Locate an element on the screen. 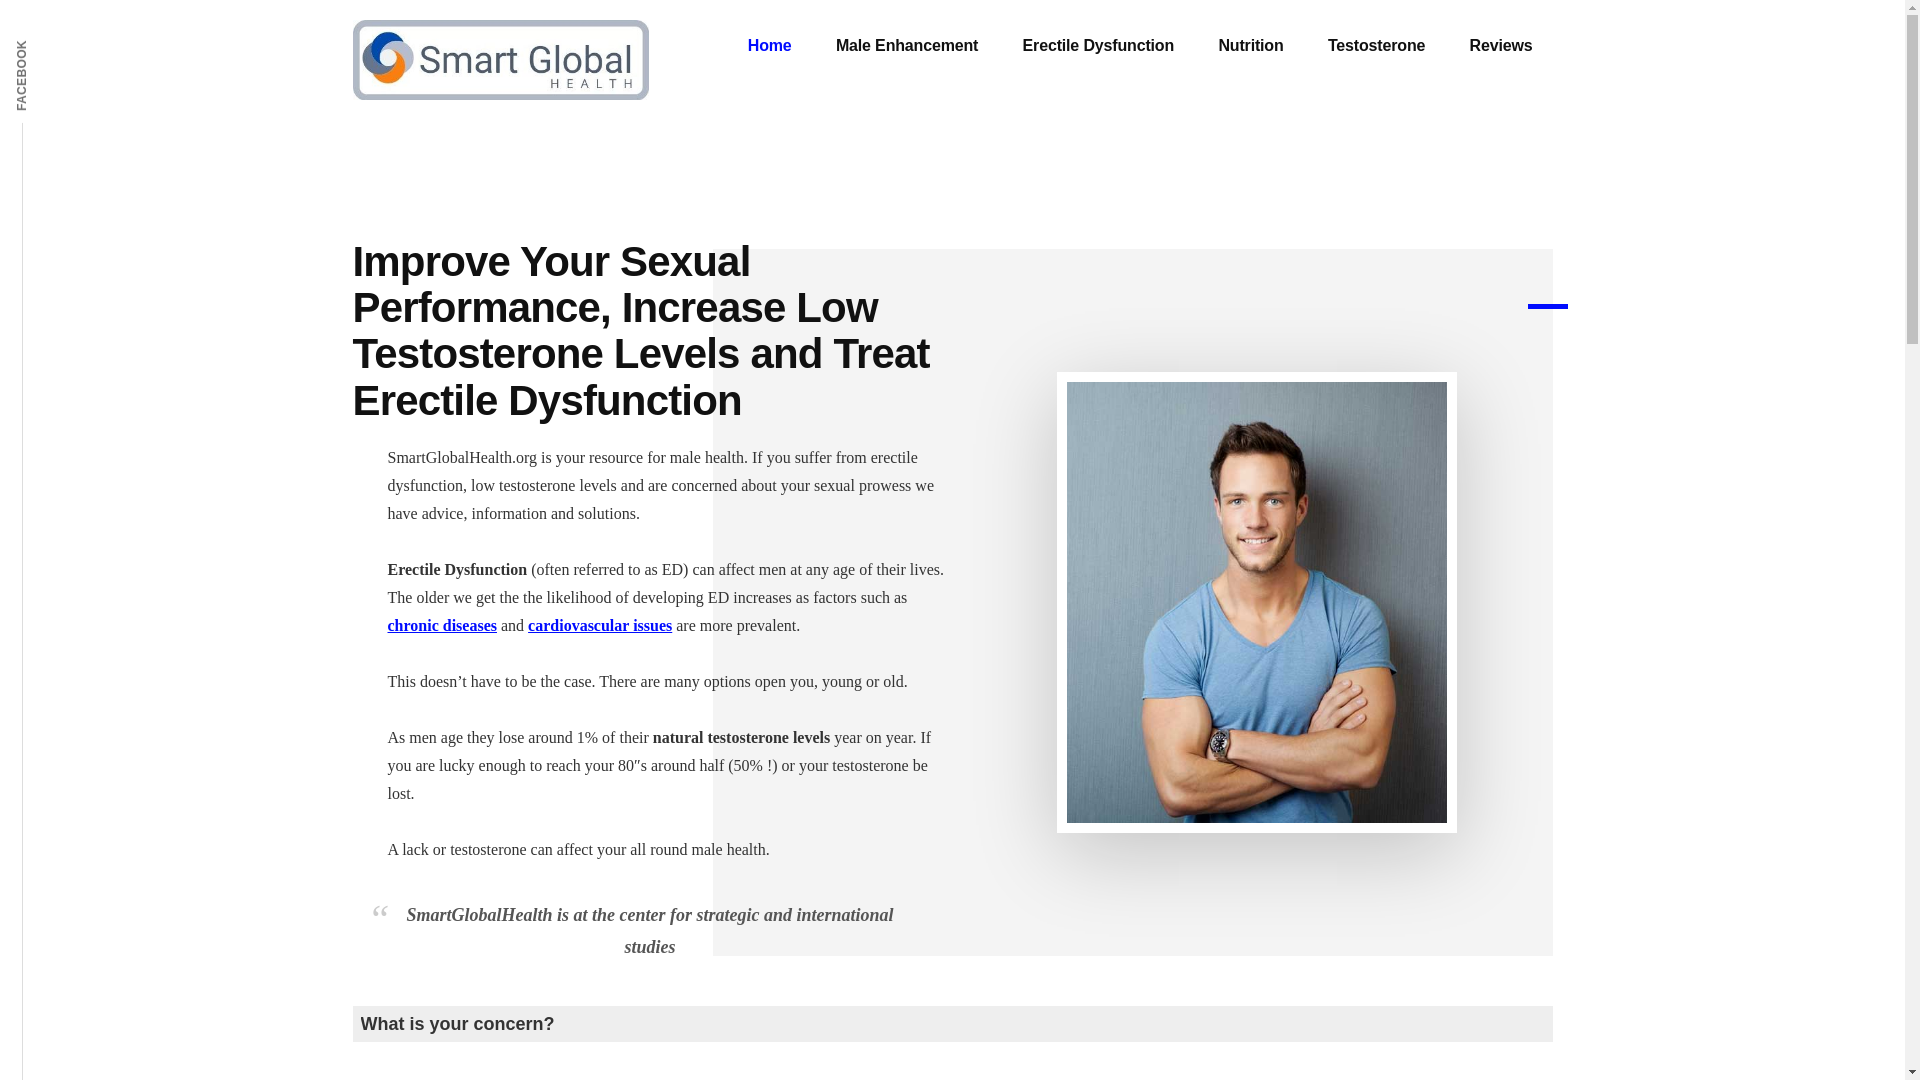 The image size is (1920, 1080). Testosterone is located at coordinates (1376, 46).